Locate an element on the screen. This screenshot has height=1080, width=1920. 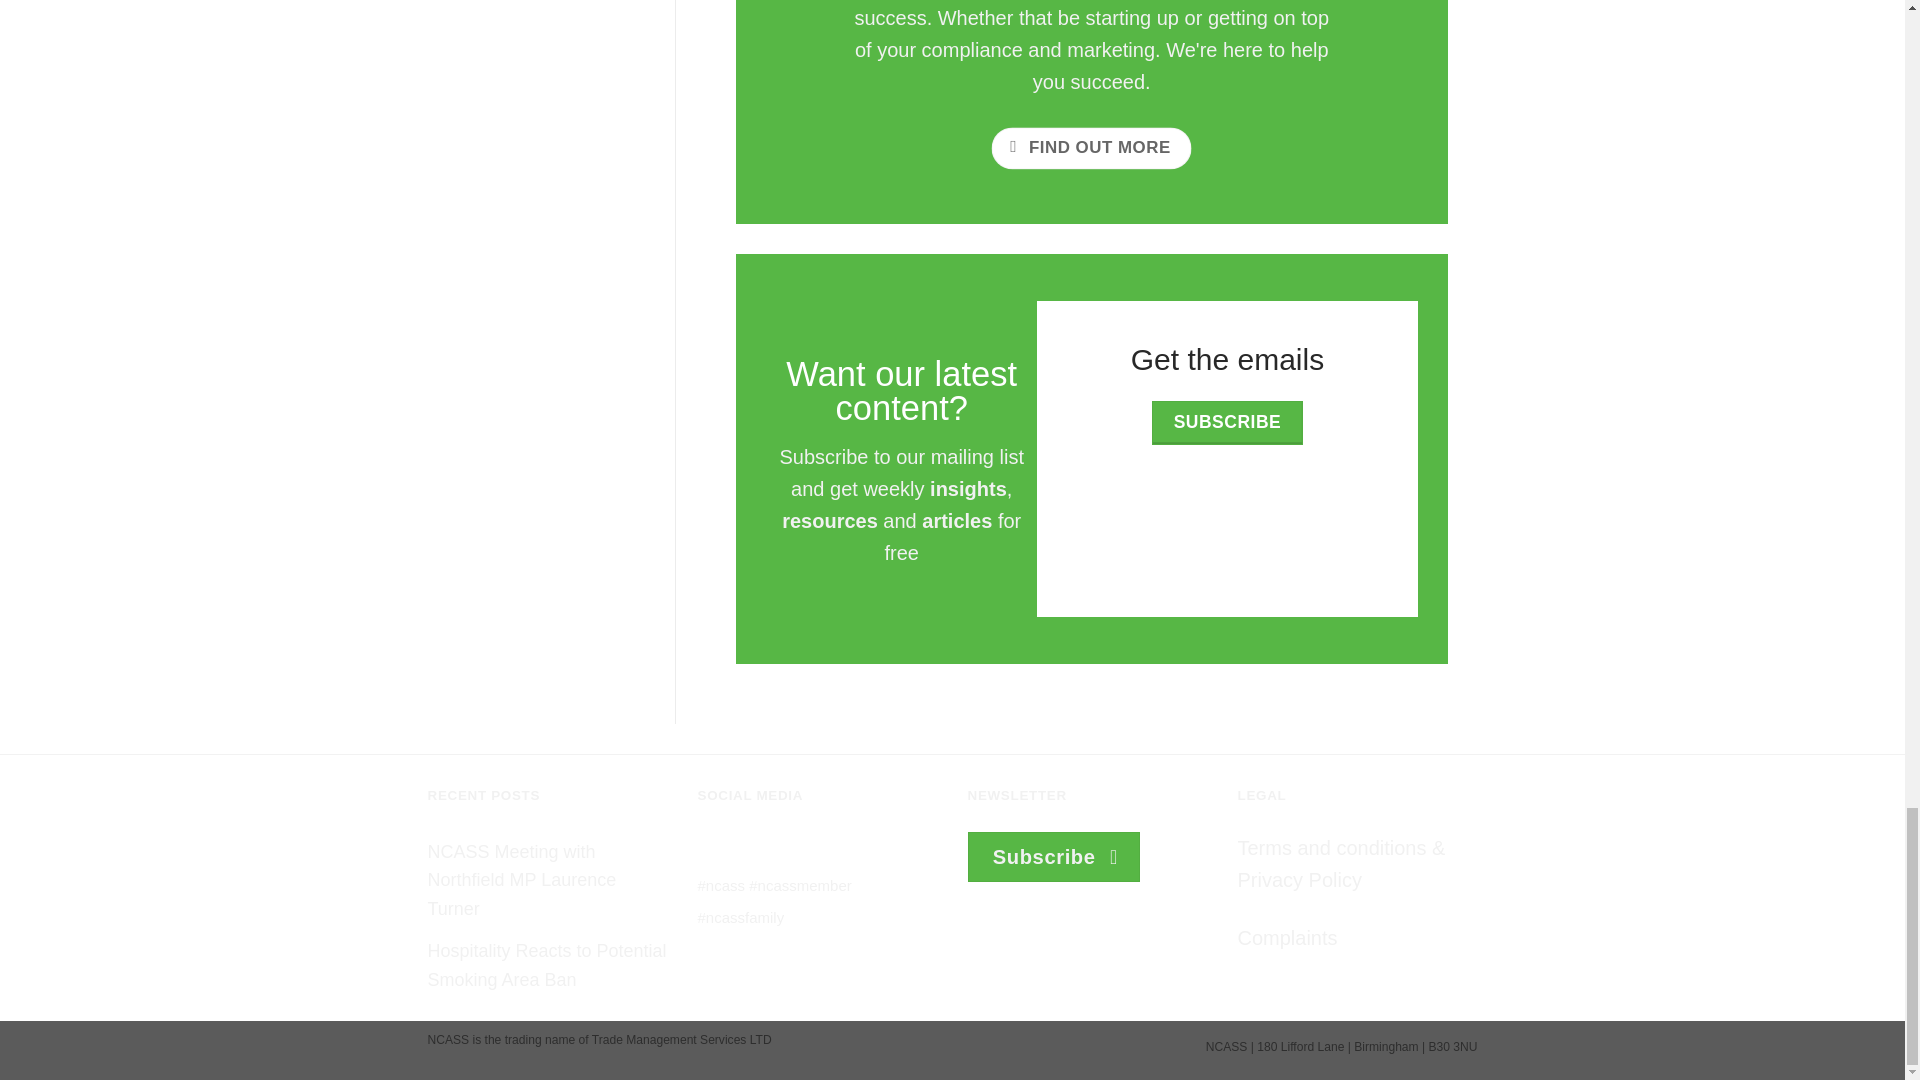
Follow on Instagram is located at coordinates (748, 849).